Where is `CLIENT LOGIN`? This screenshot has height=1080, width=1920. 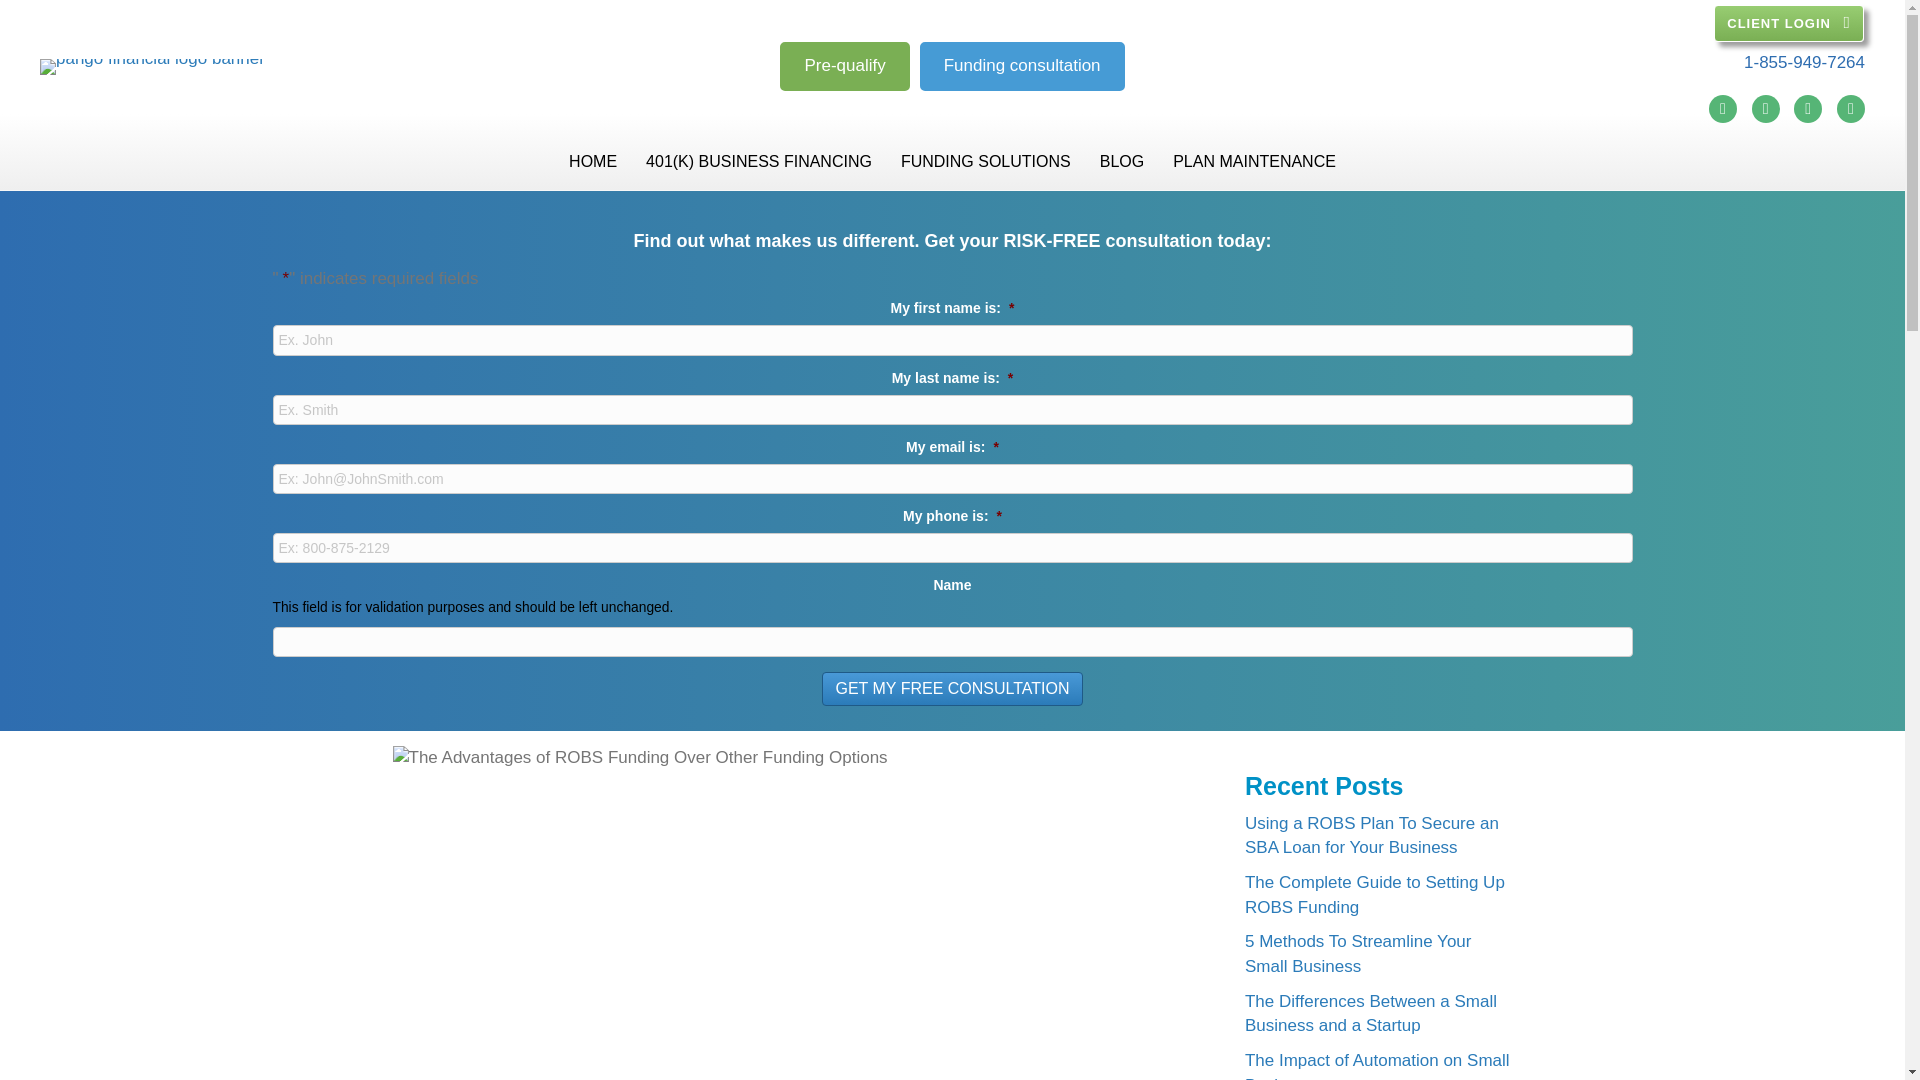
CLIENT LOGIN is located at coordinates (1789, 24).